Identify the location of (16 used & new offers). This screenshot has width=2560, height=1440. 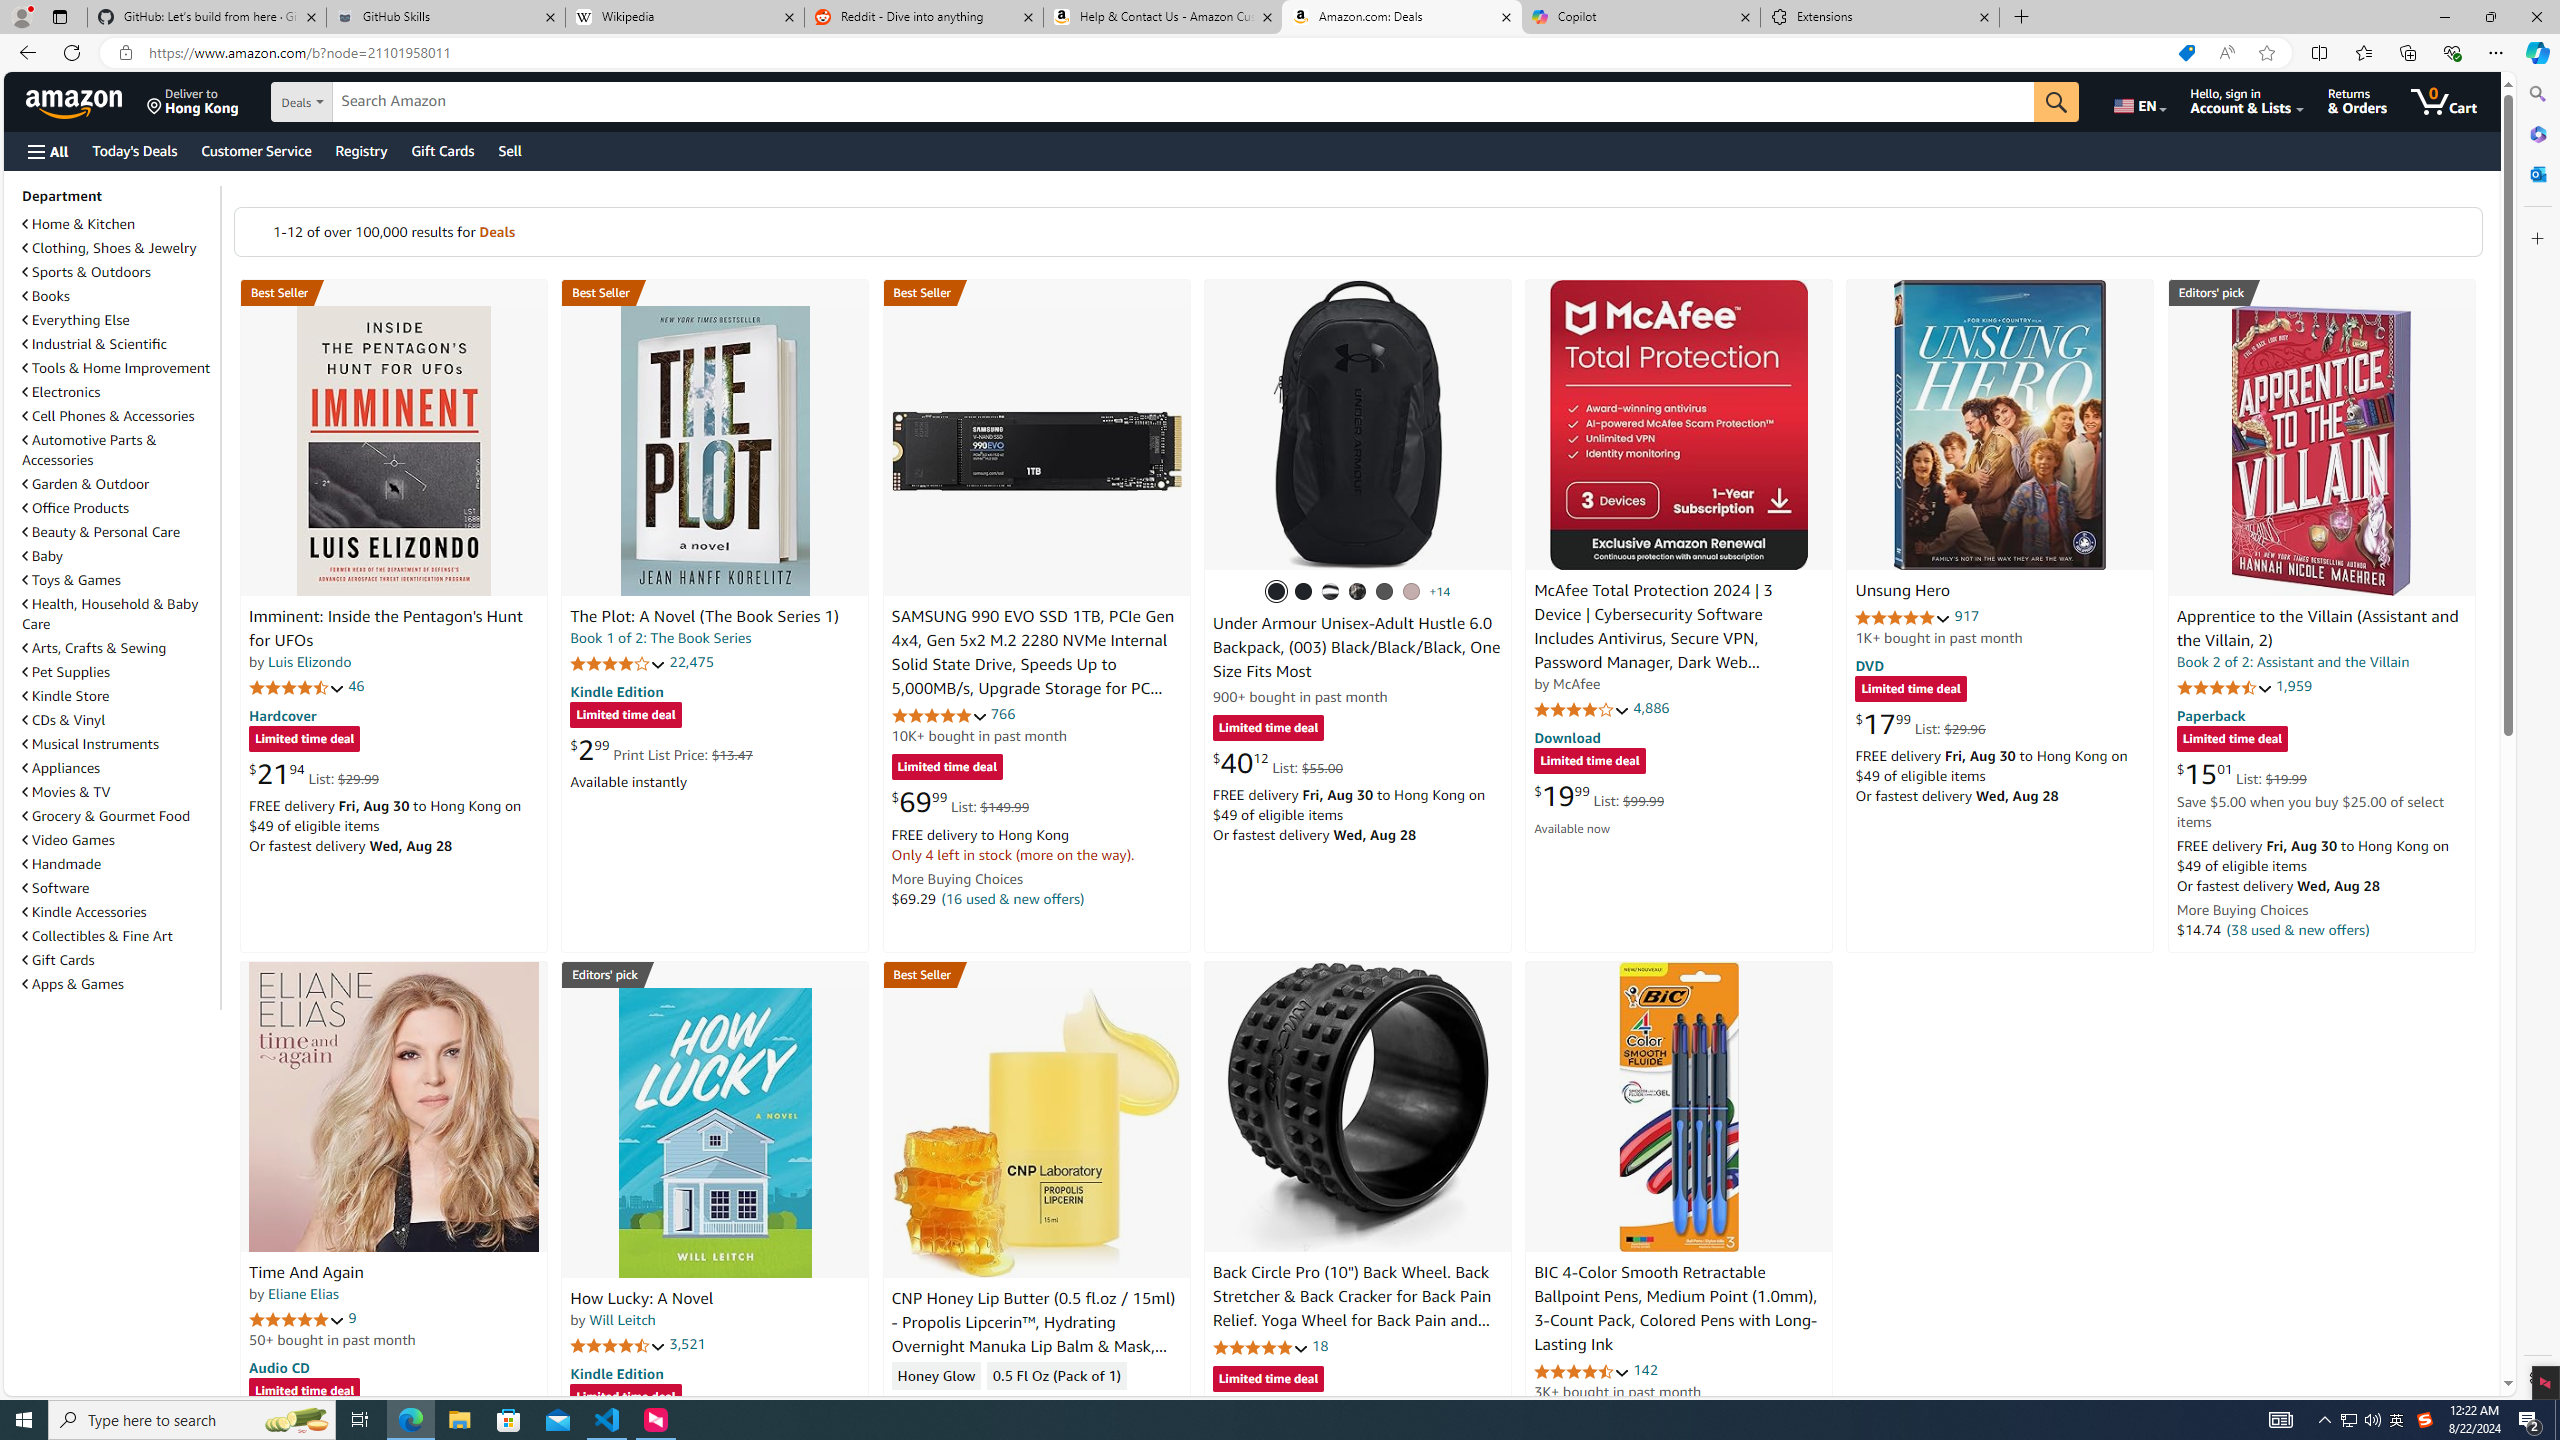
(1014, 898).